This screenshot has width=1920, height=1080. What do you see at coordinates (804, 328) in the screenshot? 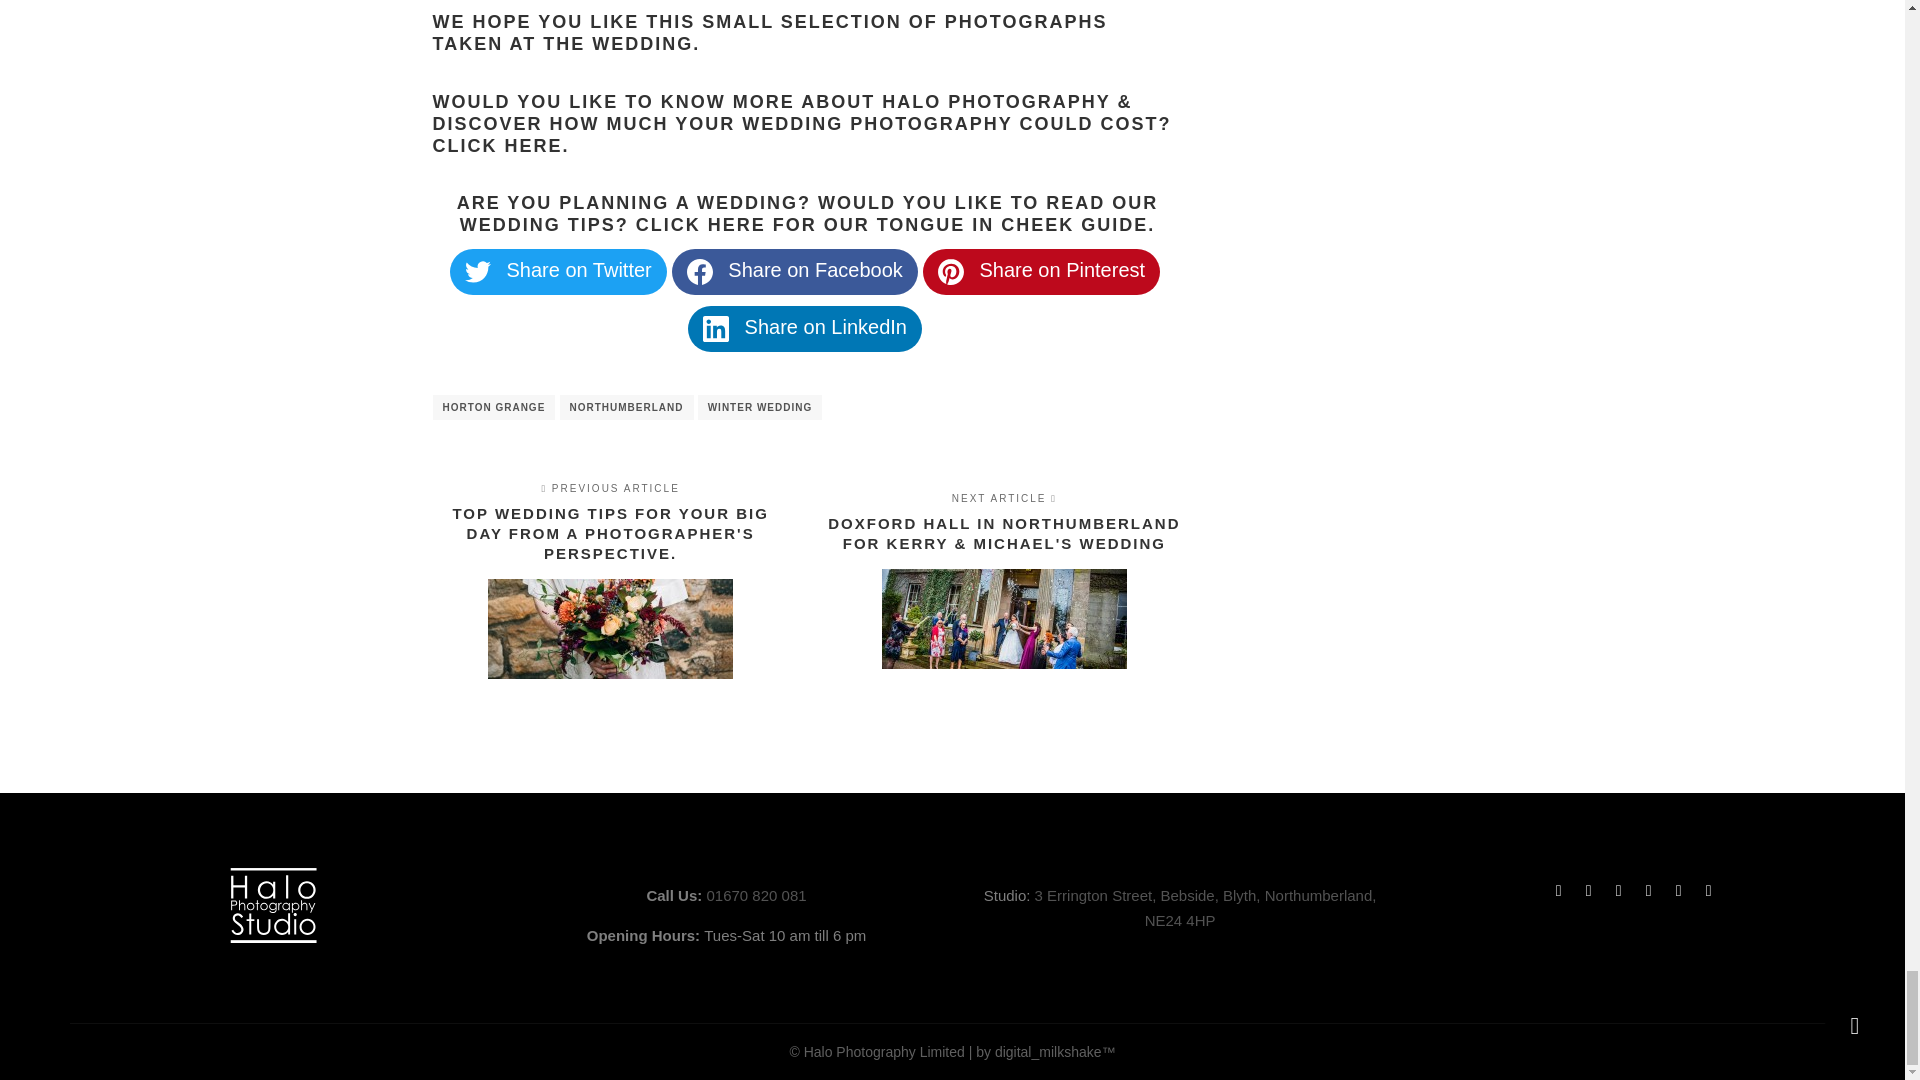
I see `Share on LinkedIn` at bounding box center [804, 328].